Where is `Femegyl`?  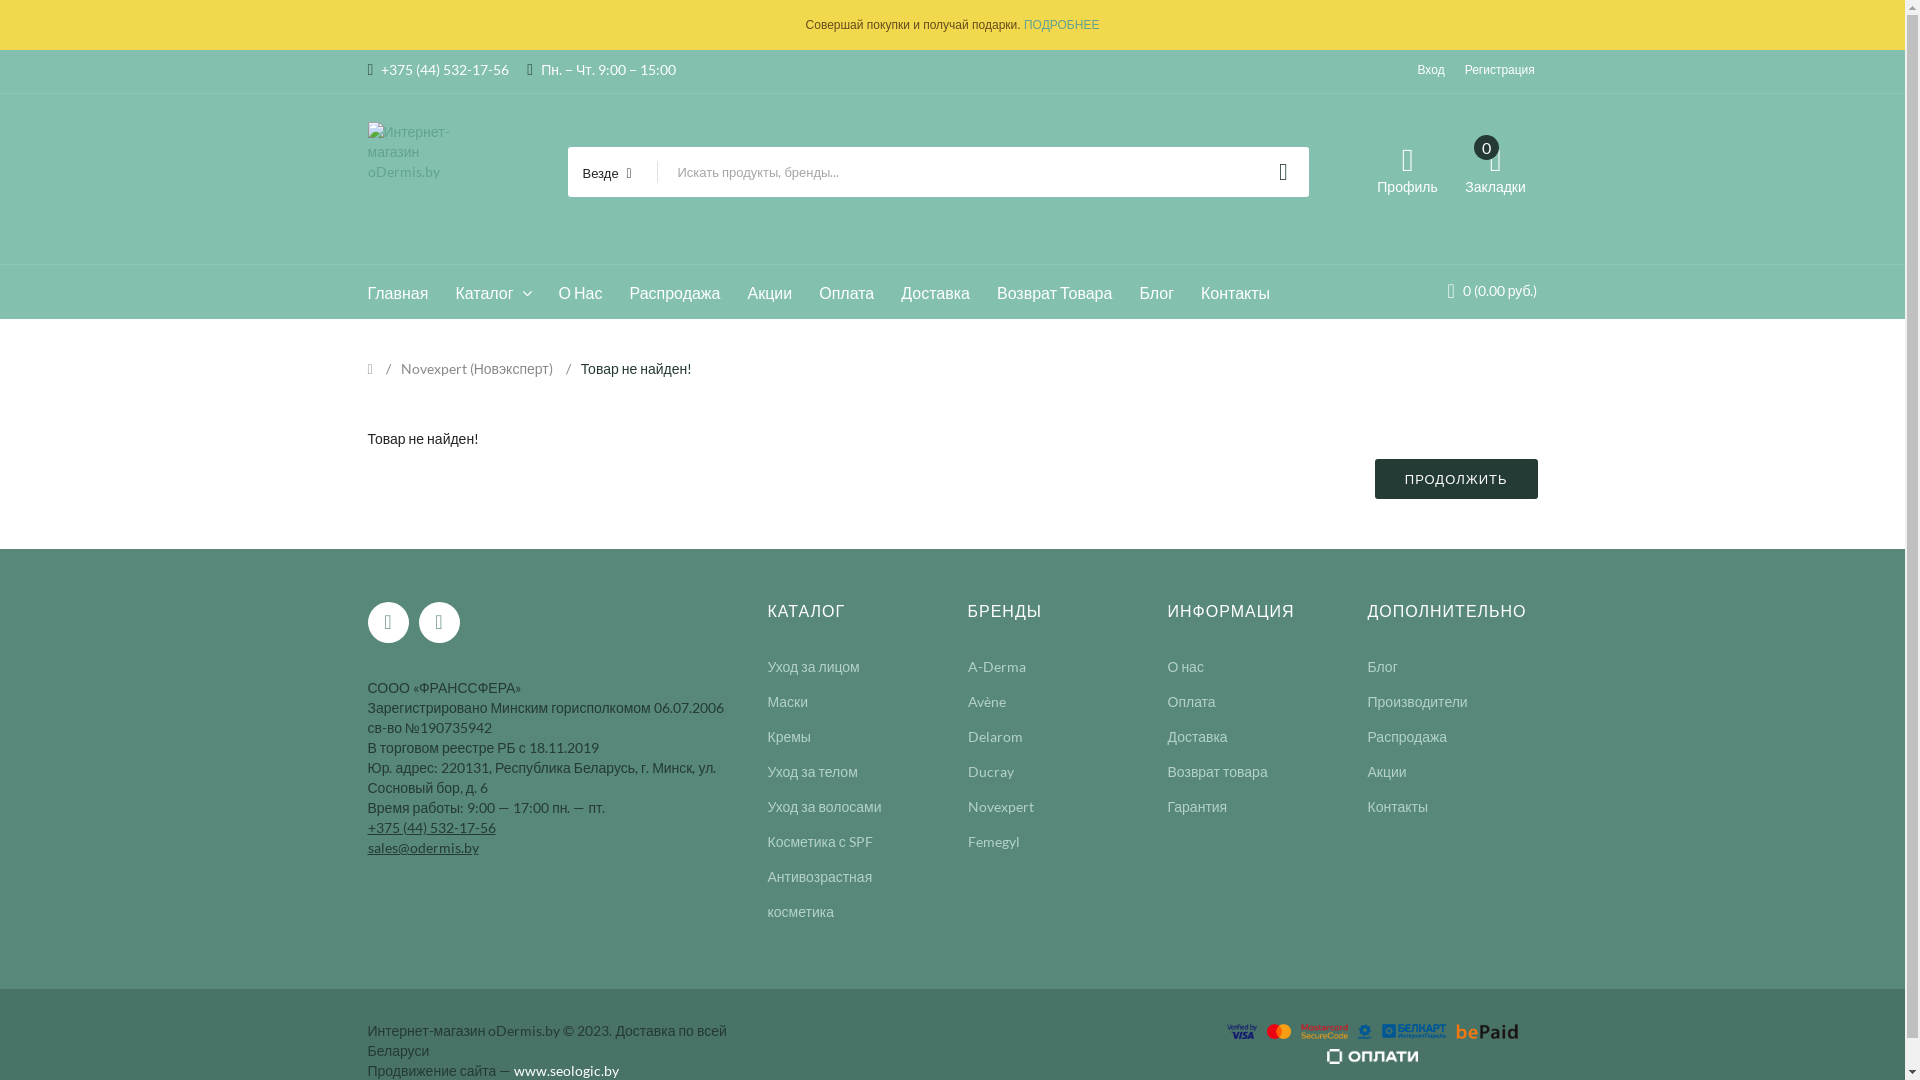 Femegyl is located at coordinates (994, 842).